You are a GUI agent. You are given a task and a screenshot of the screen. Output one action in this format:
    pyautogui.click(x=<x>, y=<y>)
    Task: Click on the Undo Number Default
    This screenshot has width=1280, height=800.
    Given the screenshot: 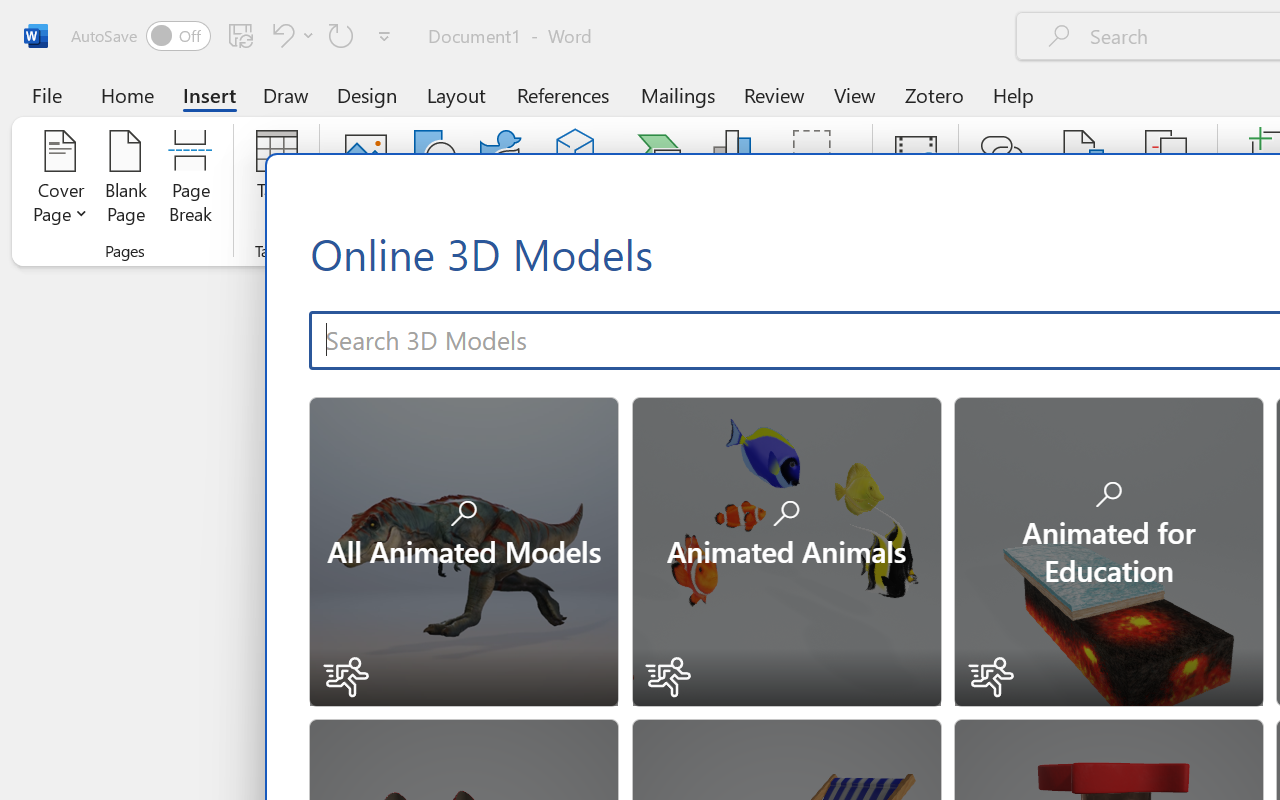 What is the action you would take?
    pyautogui.click(x=280, y=35)
    